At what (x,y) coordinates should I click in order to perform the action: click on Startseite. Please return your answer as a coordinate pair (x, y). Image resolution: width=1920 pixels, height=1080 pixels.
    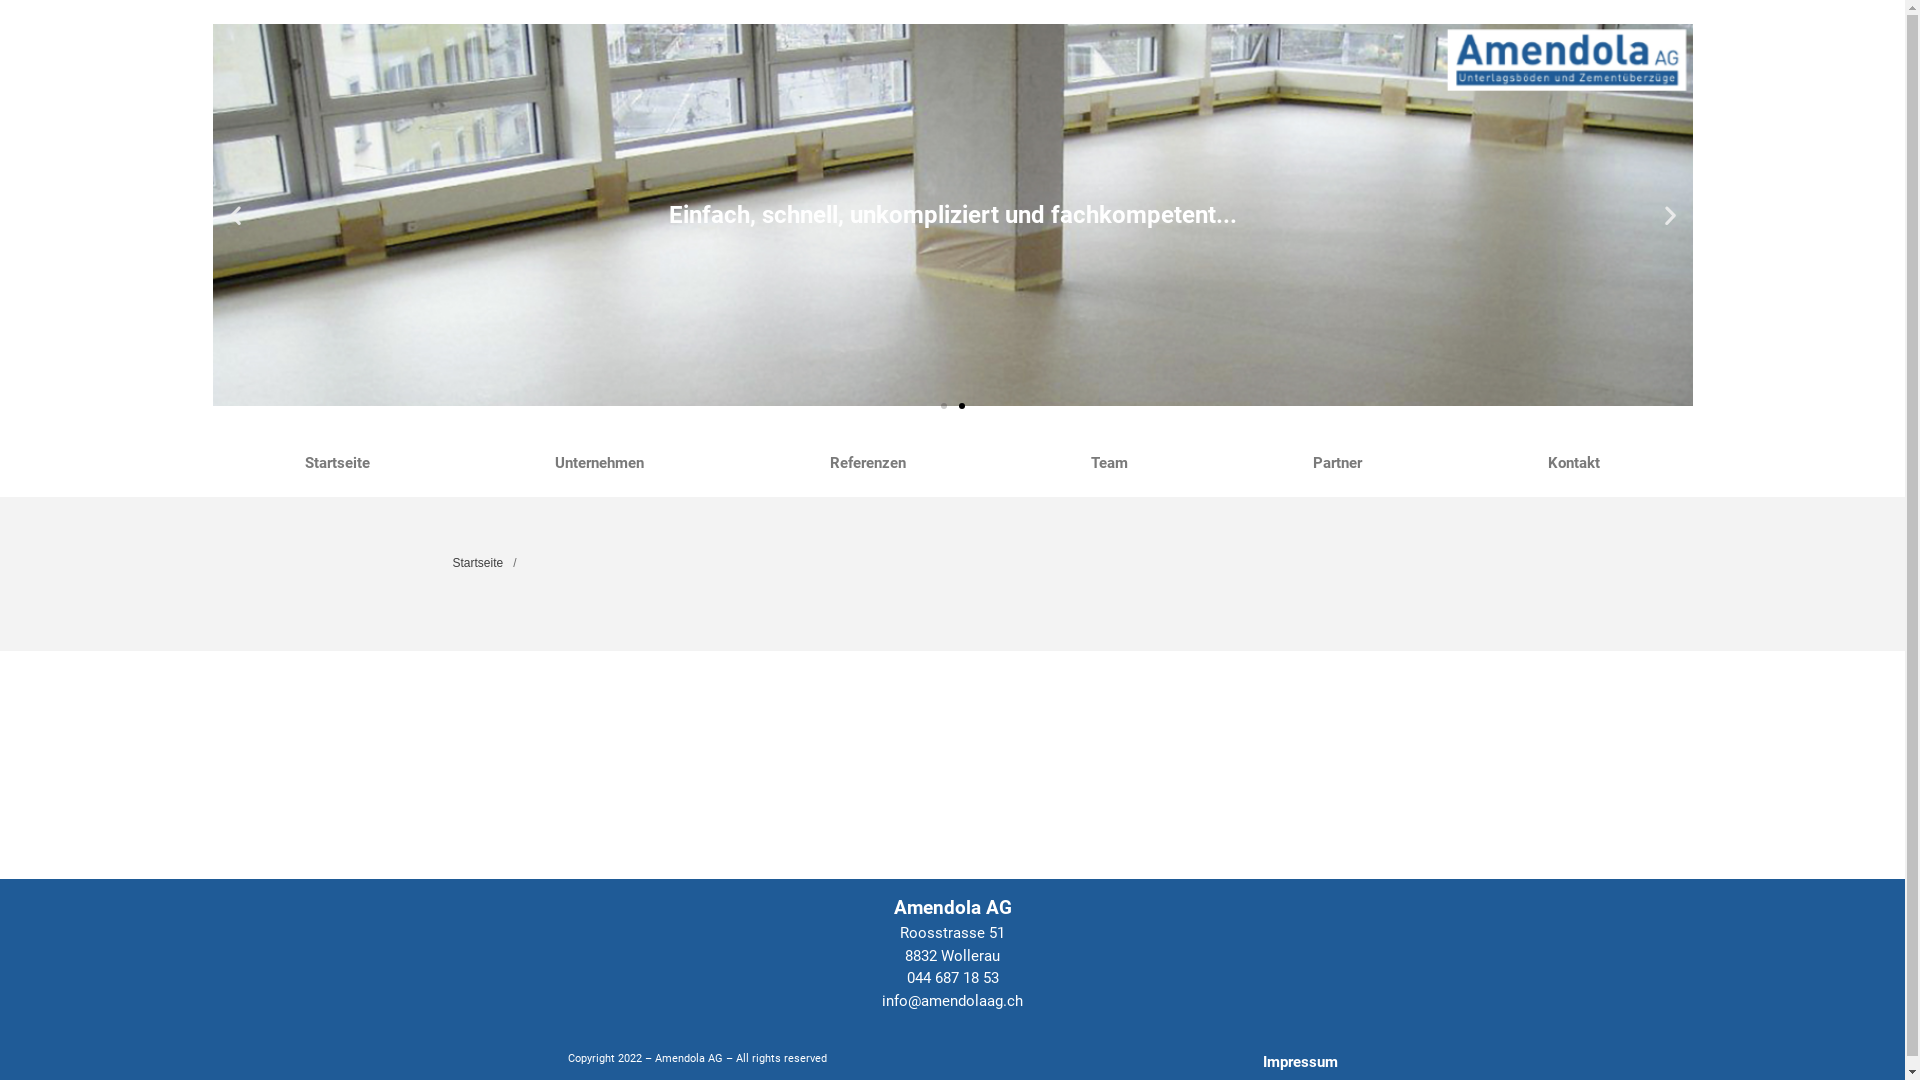
    Looking at the image, I should click on (478, 563).